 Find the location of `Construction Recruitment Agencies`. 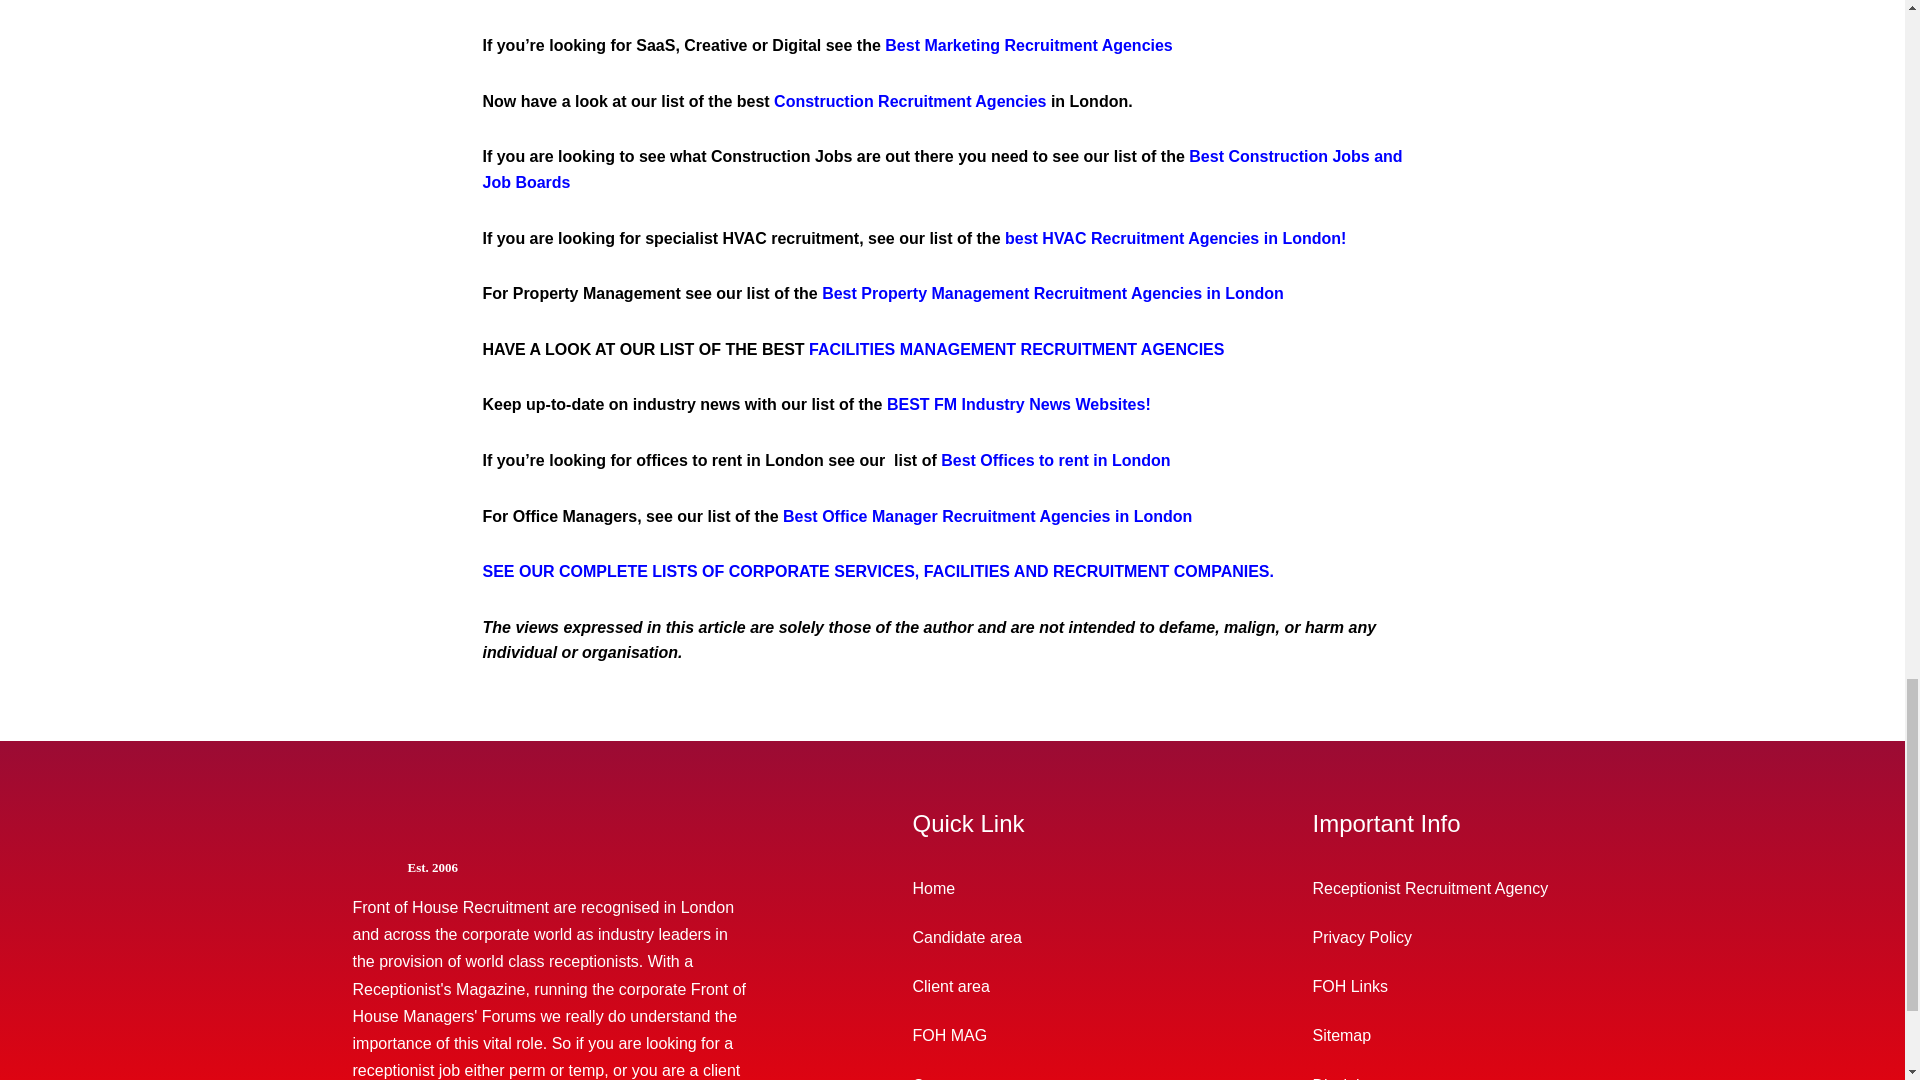

Construction Recruitment Agencies is located at coordinates (910, 101).